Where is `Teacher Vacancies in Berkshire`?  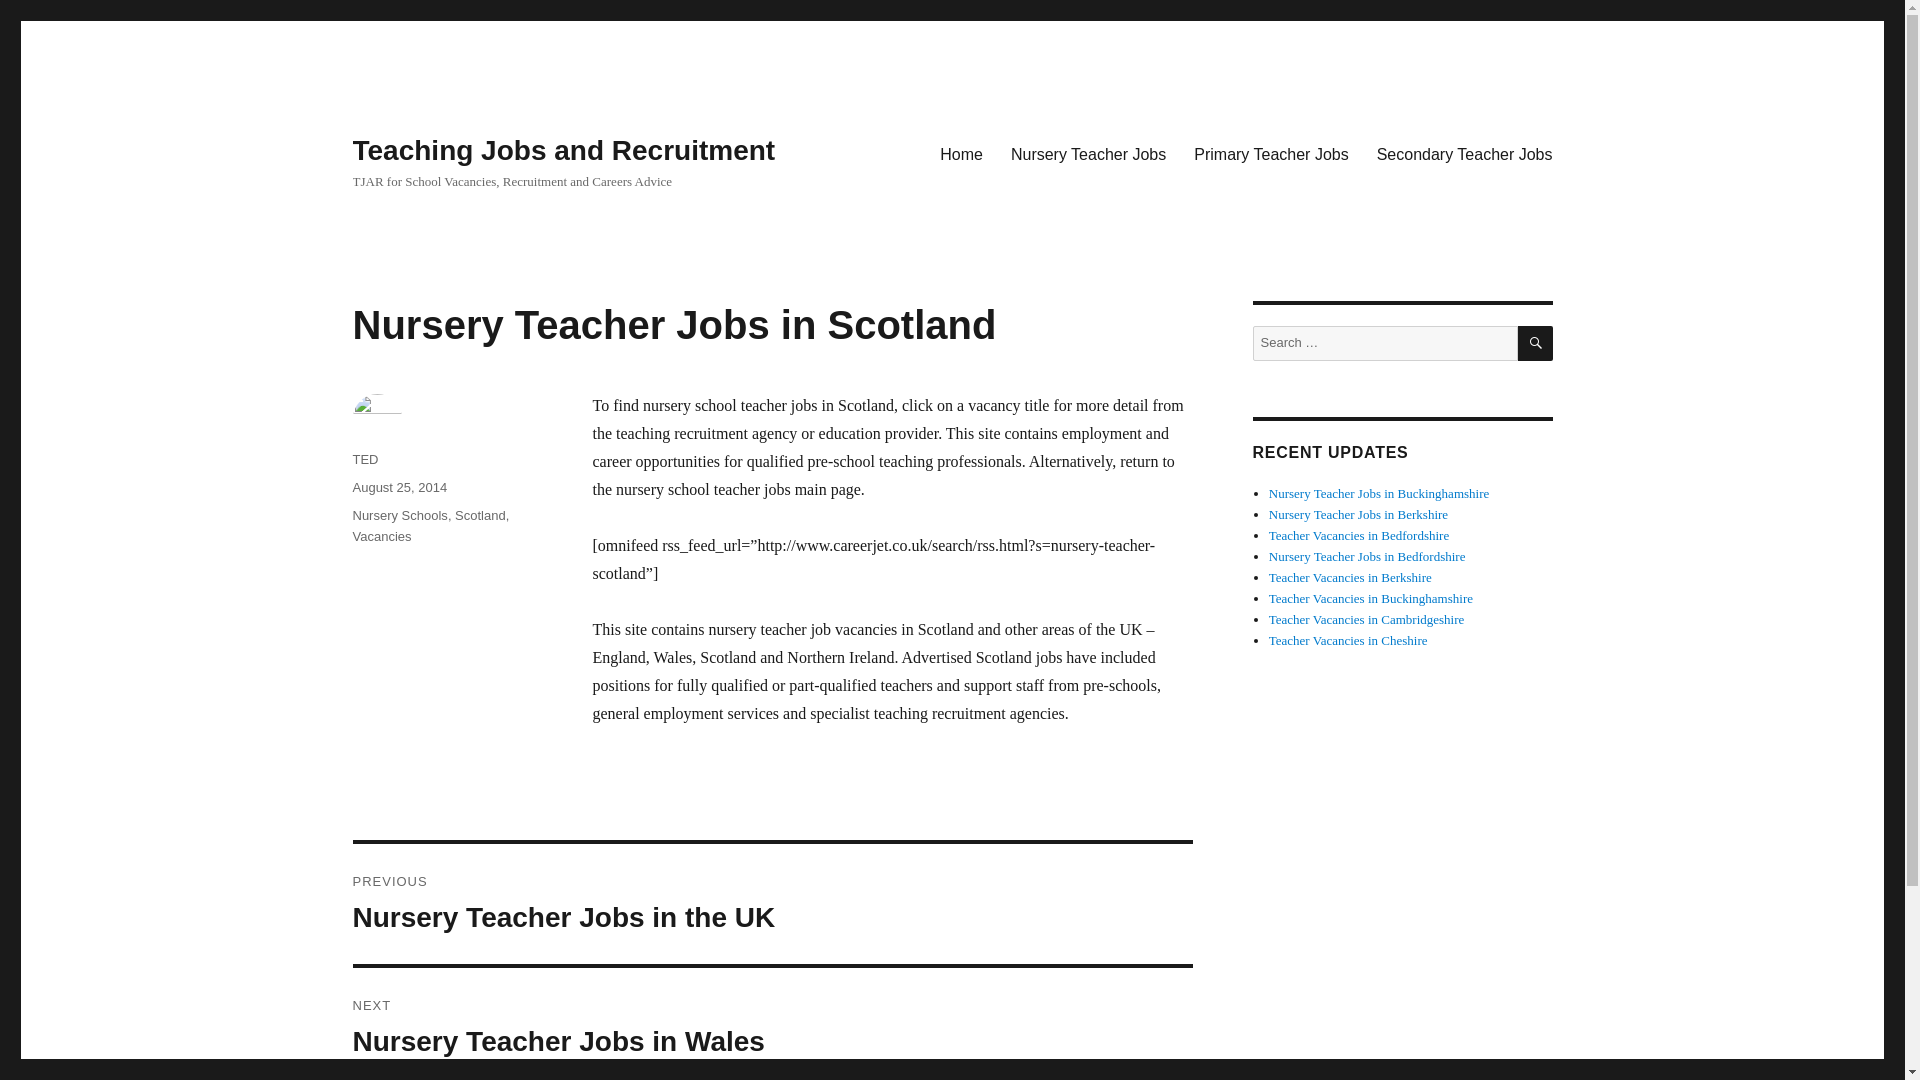
Teacher Vacancies in Berkshire is located at coordinates (1350, 578).